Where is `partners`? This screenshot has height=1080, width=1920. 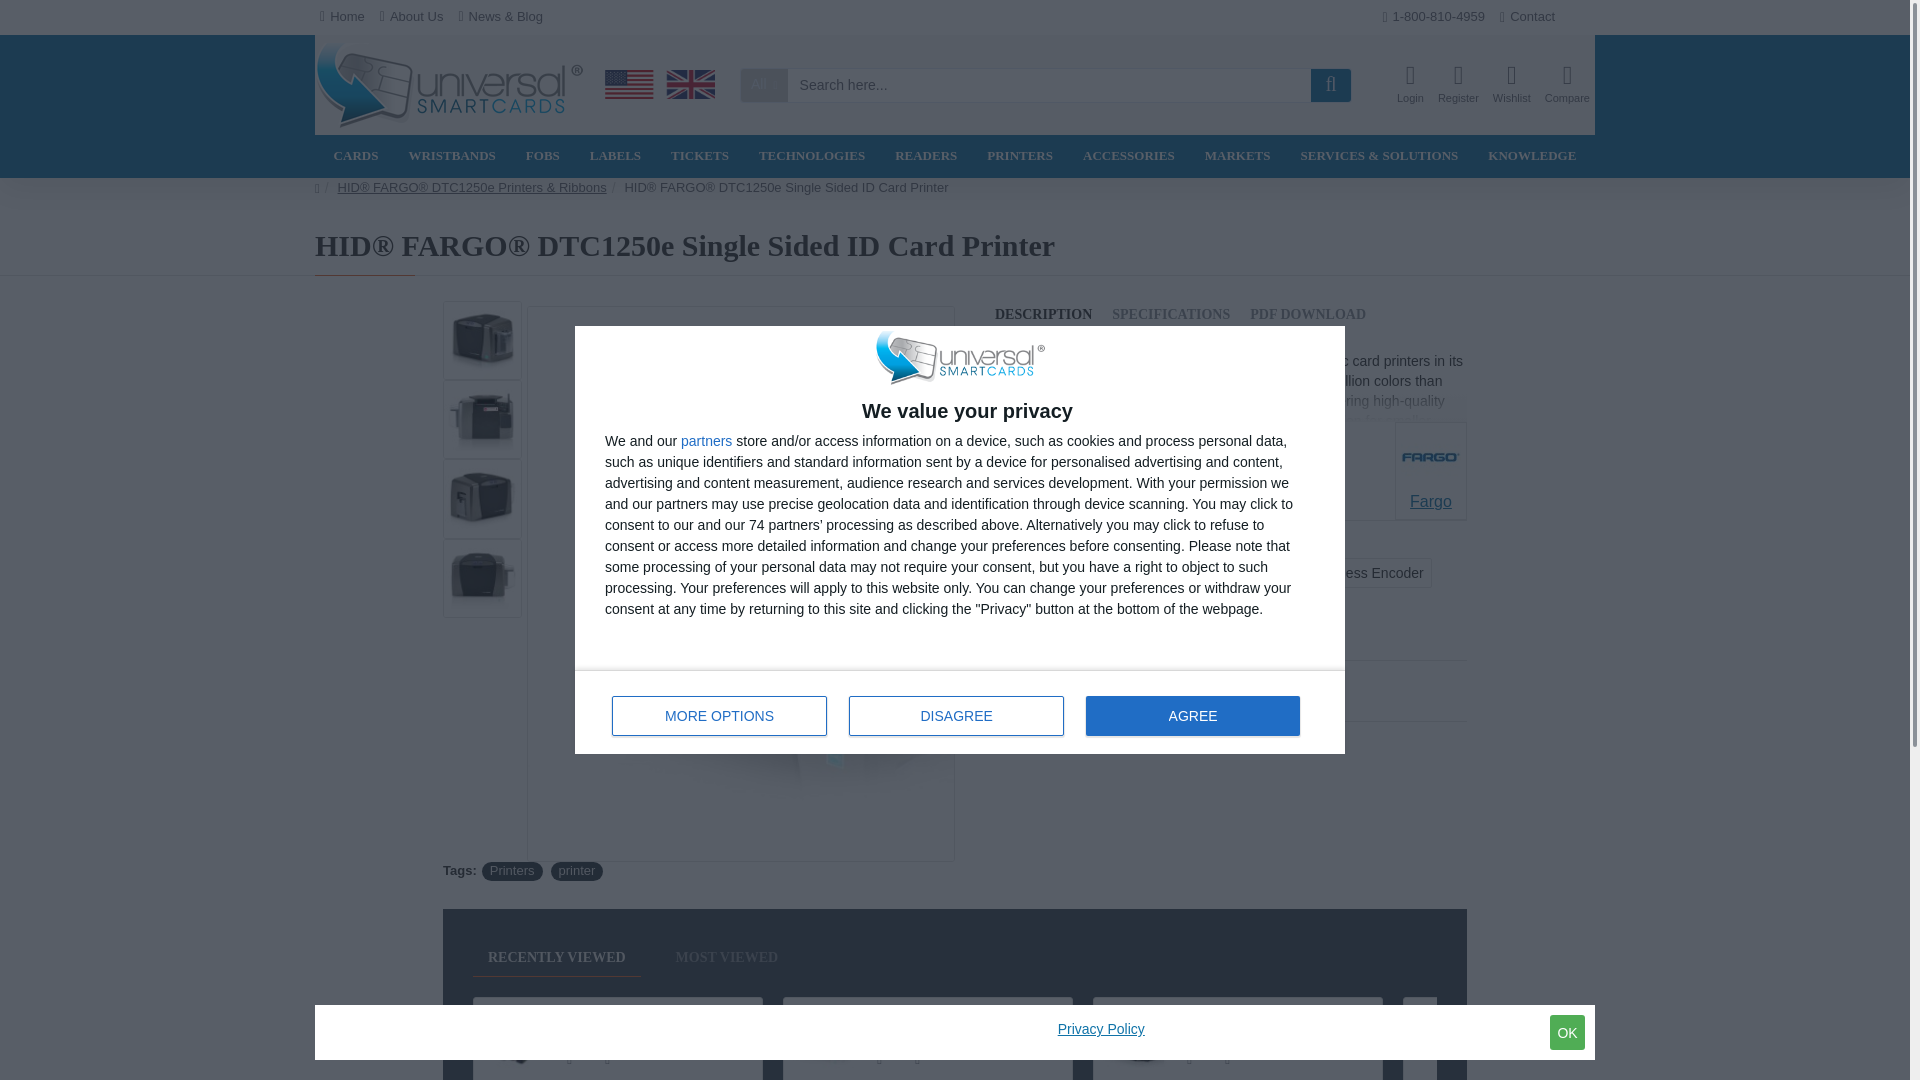 partners is located at coordinates (706, 441).